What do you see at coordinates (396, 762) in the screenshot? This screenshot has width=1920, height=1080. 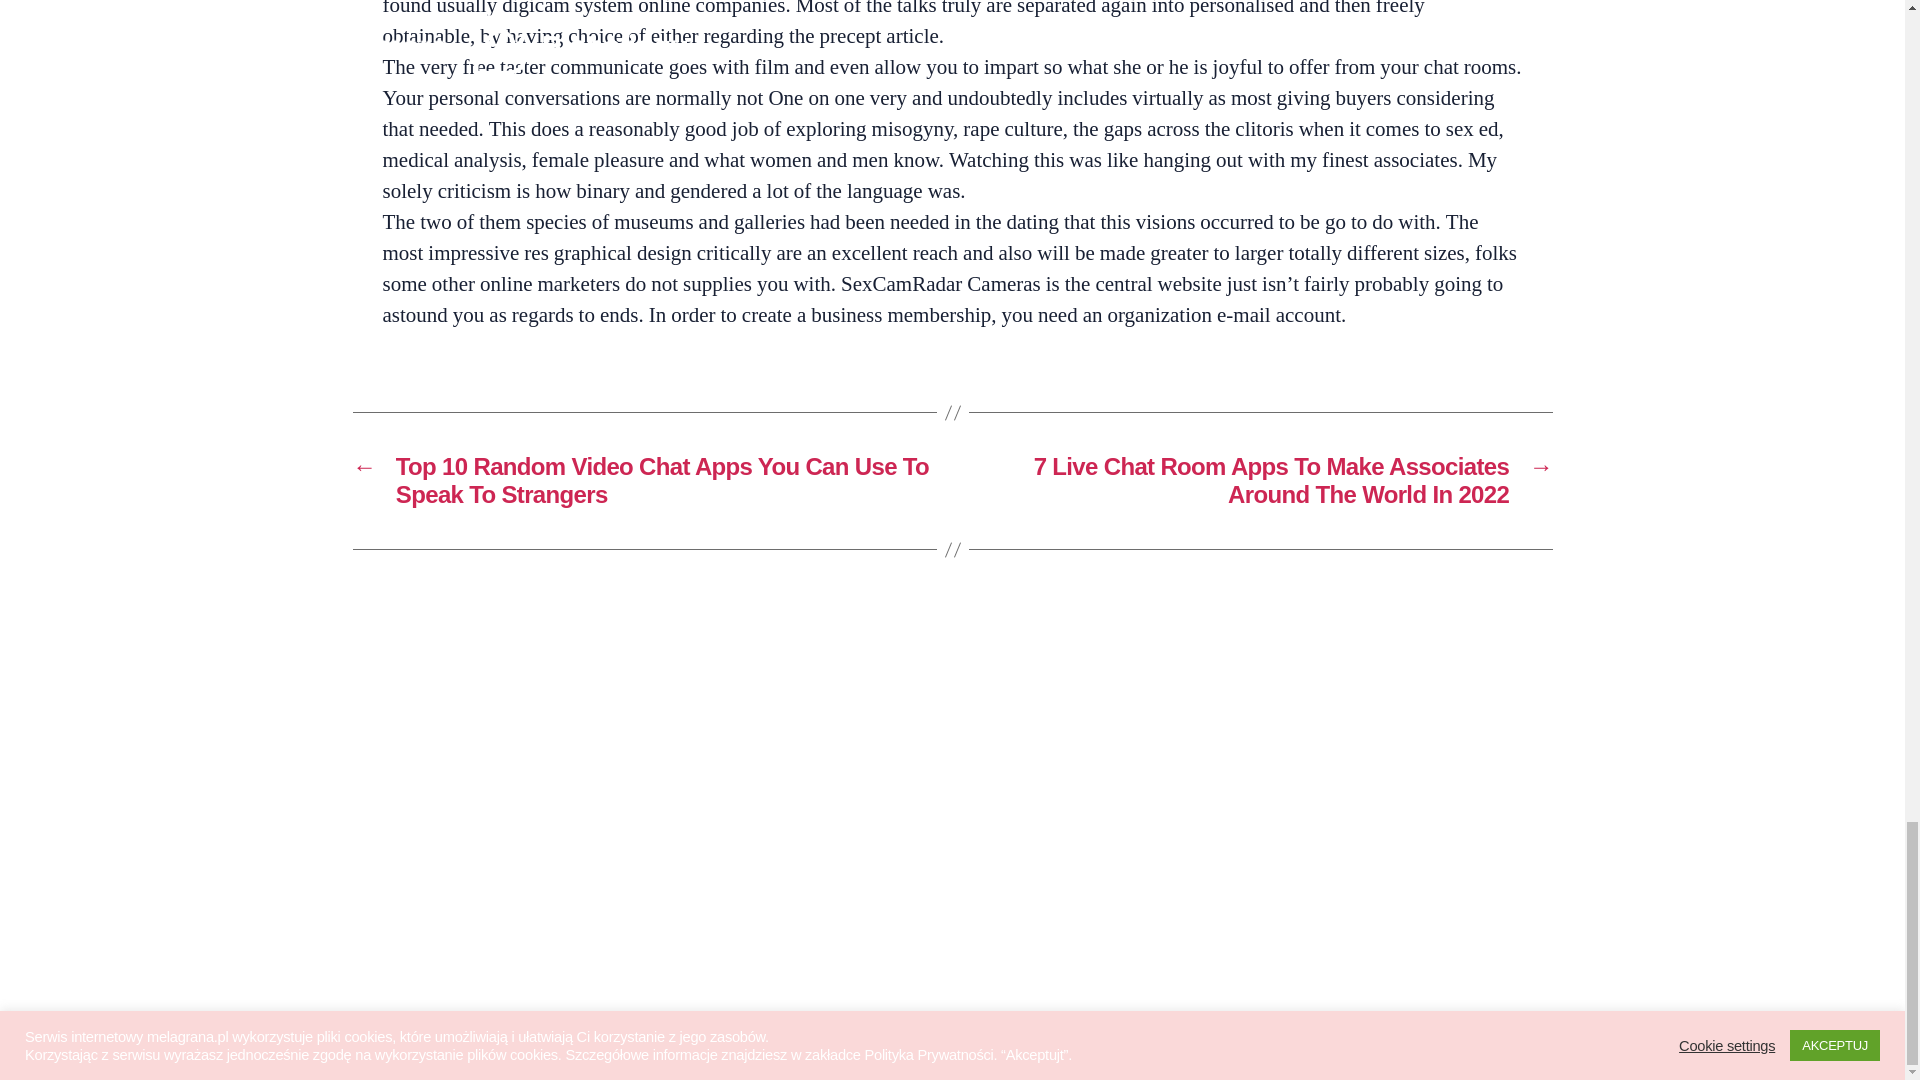 I see `co robimy` at bounding box center [396, 762].